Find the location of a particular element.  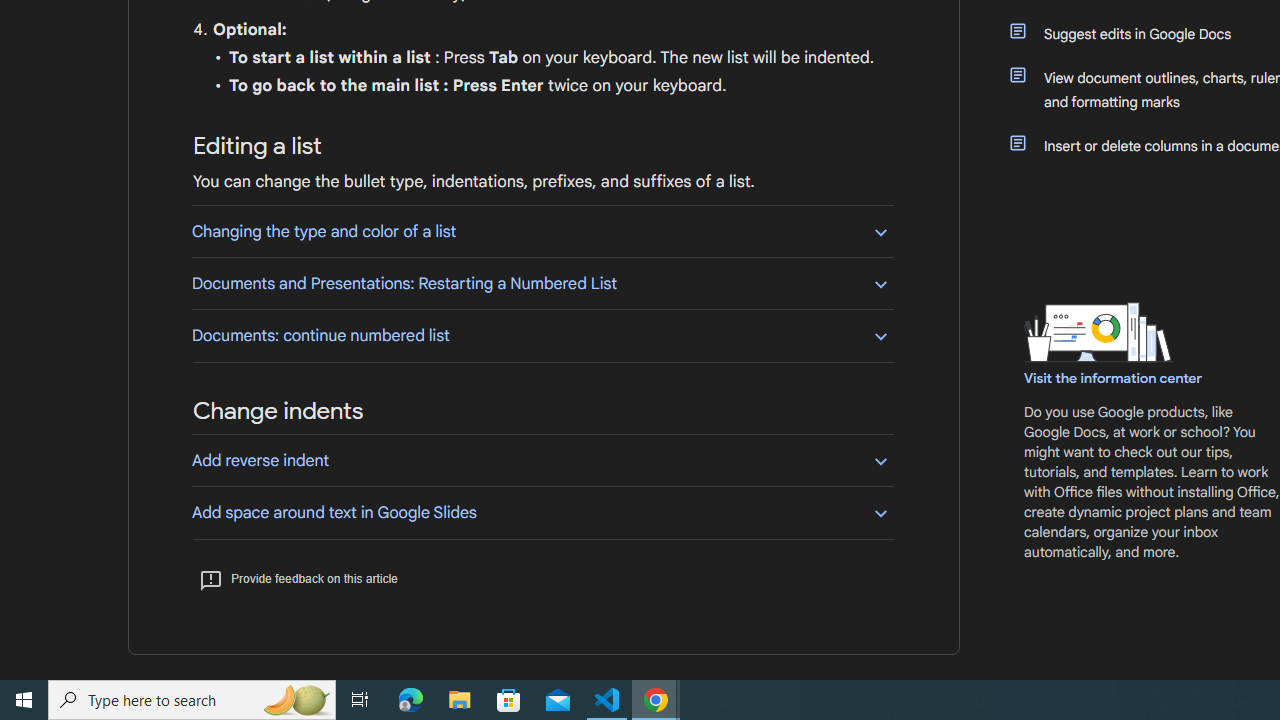

Add reverse indent is located at coordinates (542, 460).